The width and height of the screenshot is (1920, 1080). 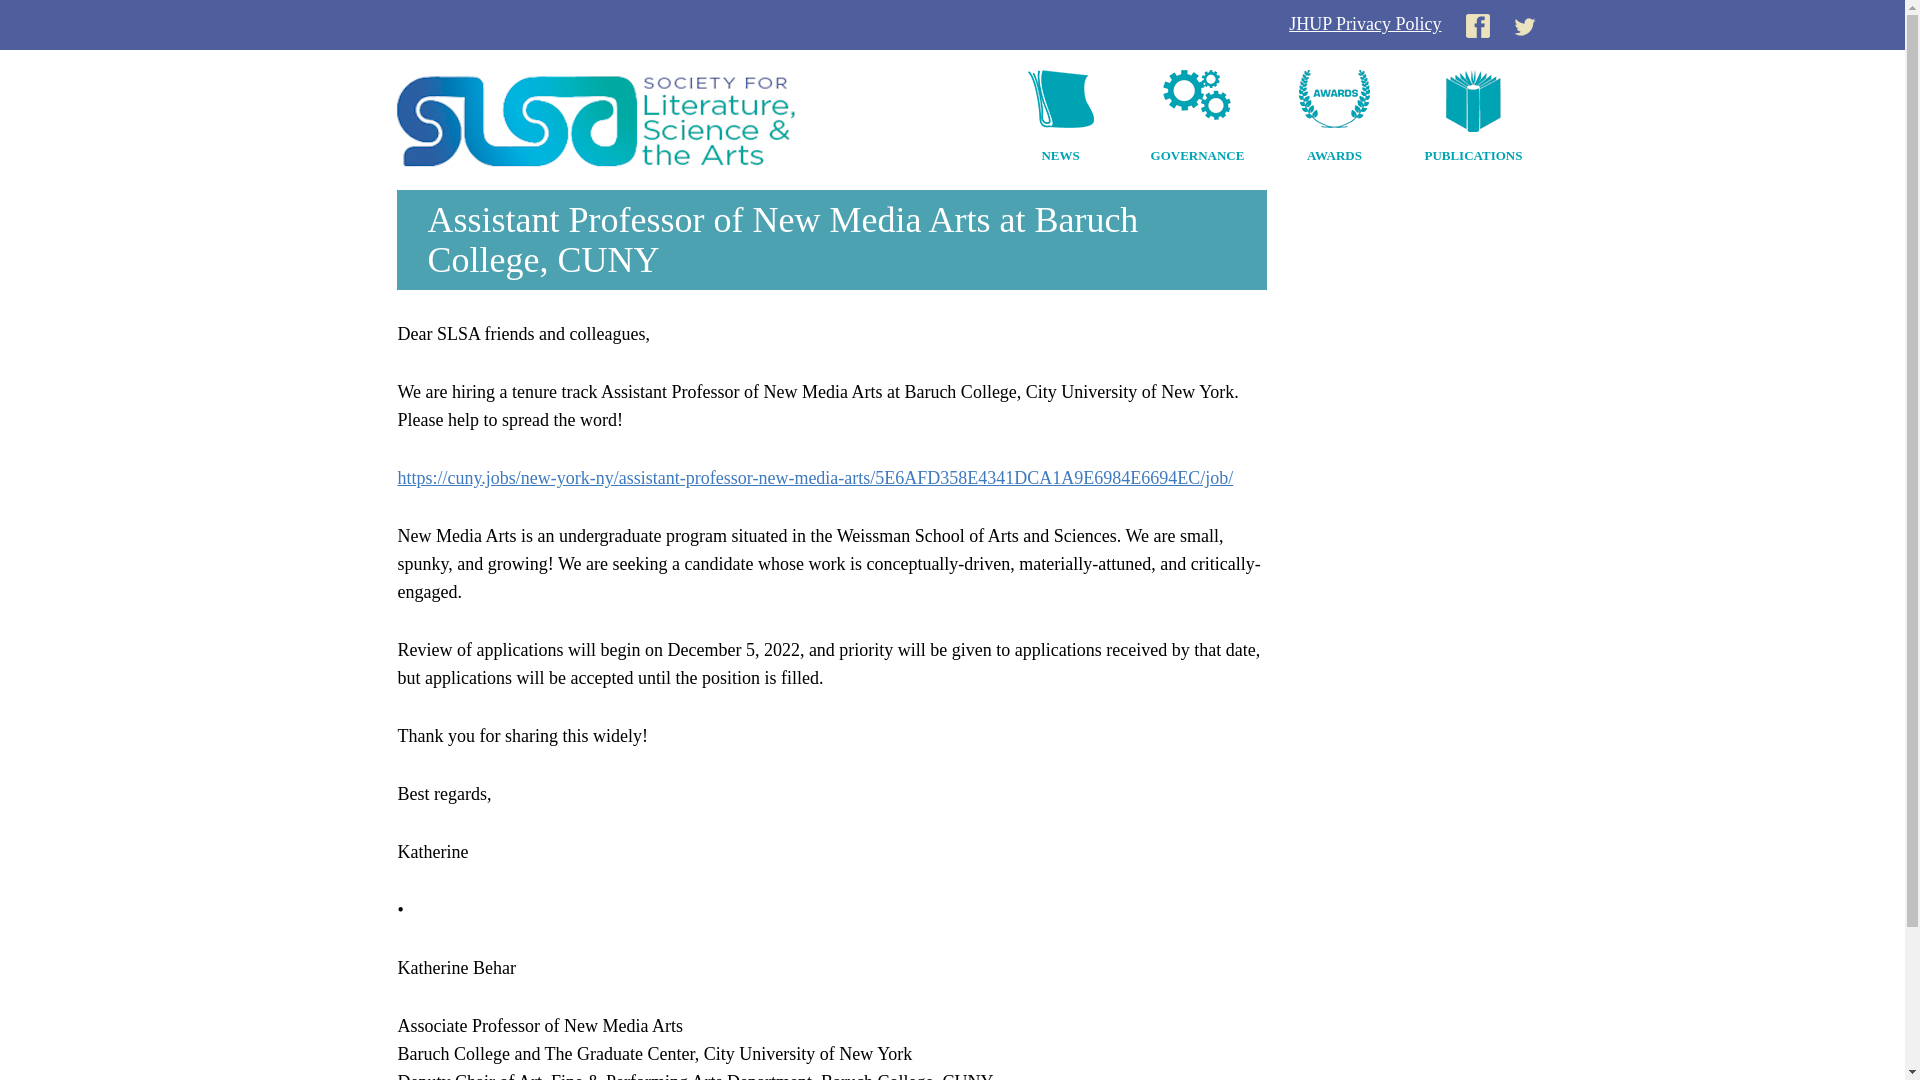 What do you see at coordinates (1524, 24) in the screenshot?
I see `Follow us on Twitter` at bounding box center [1524, 24].